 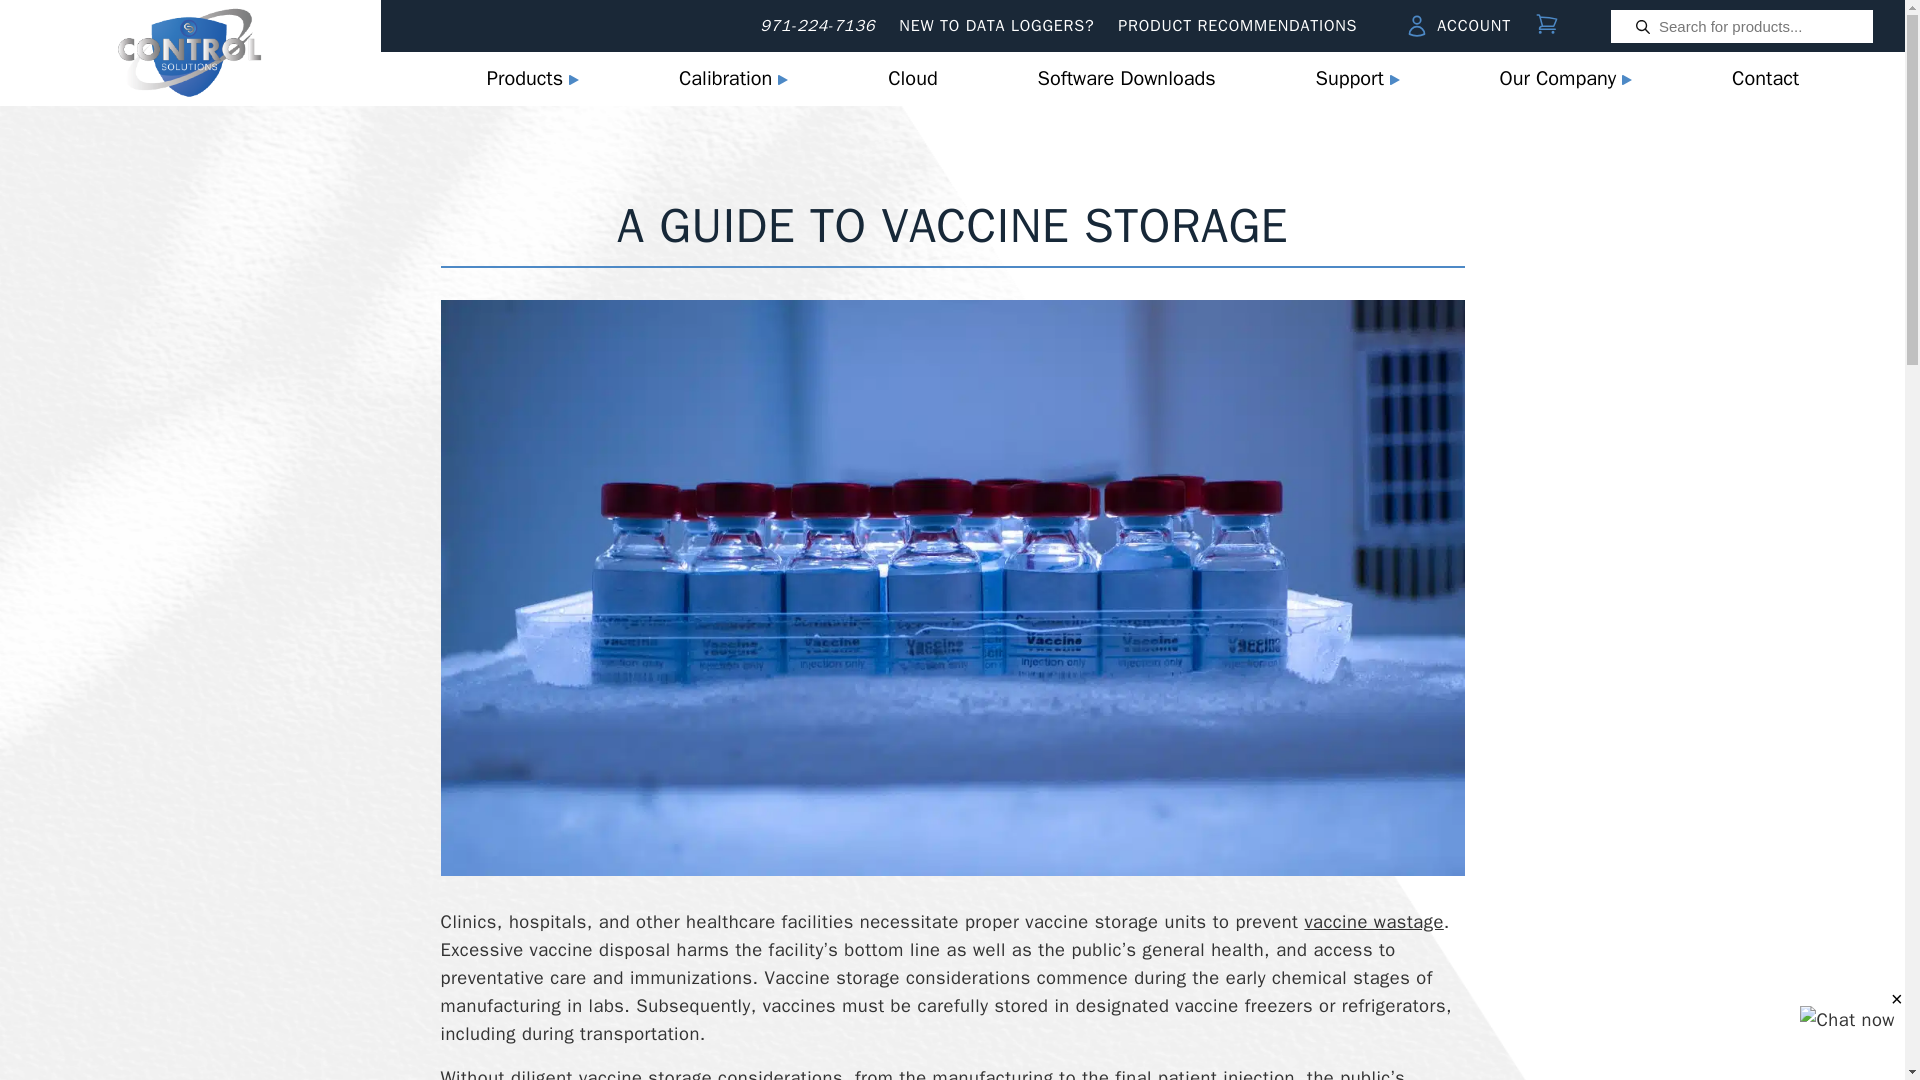 What do you see at coordinates (996, 26) in the screenshot?
I see `NEW TO DATA LOGGERS?` at bounding box center [996, 26].